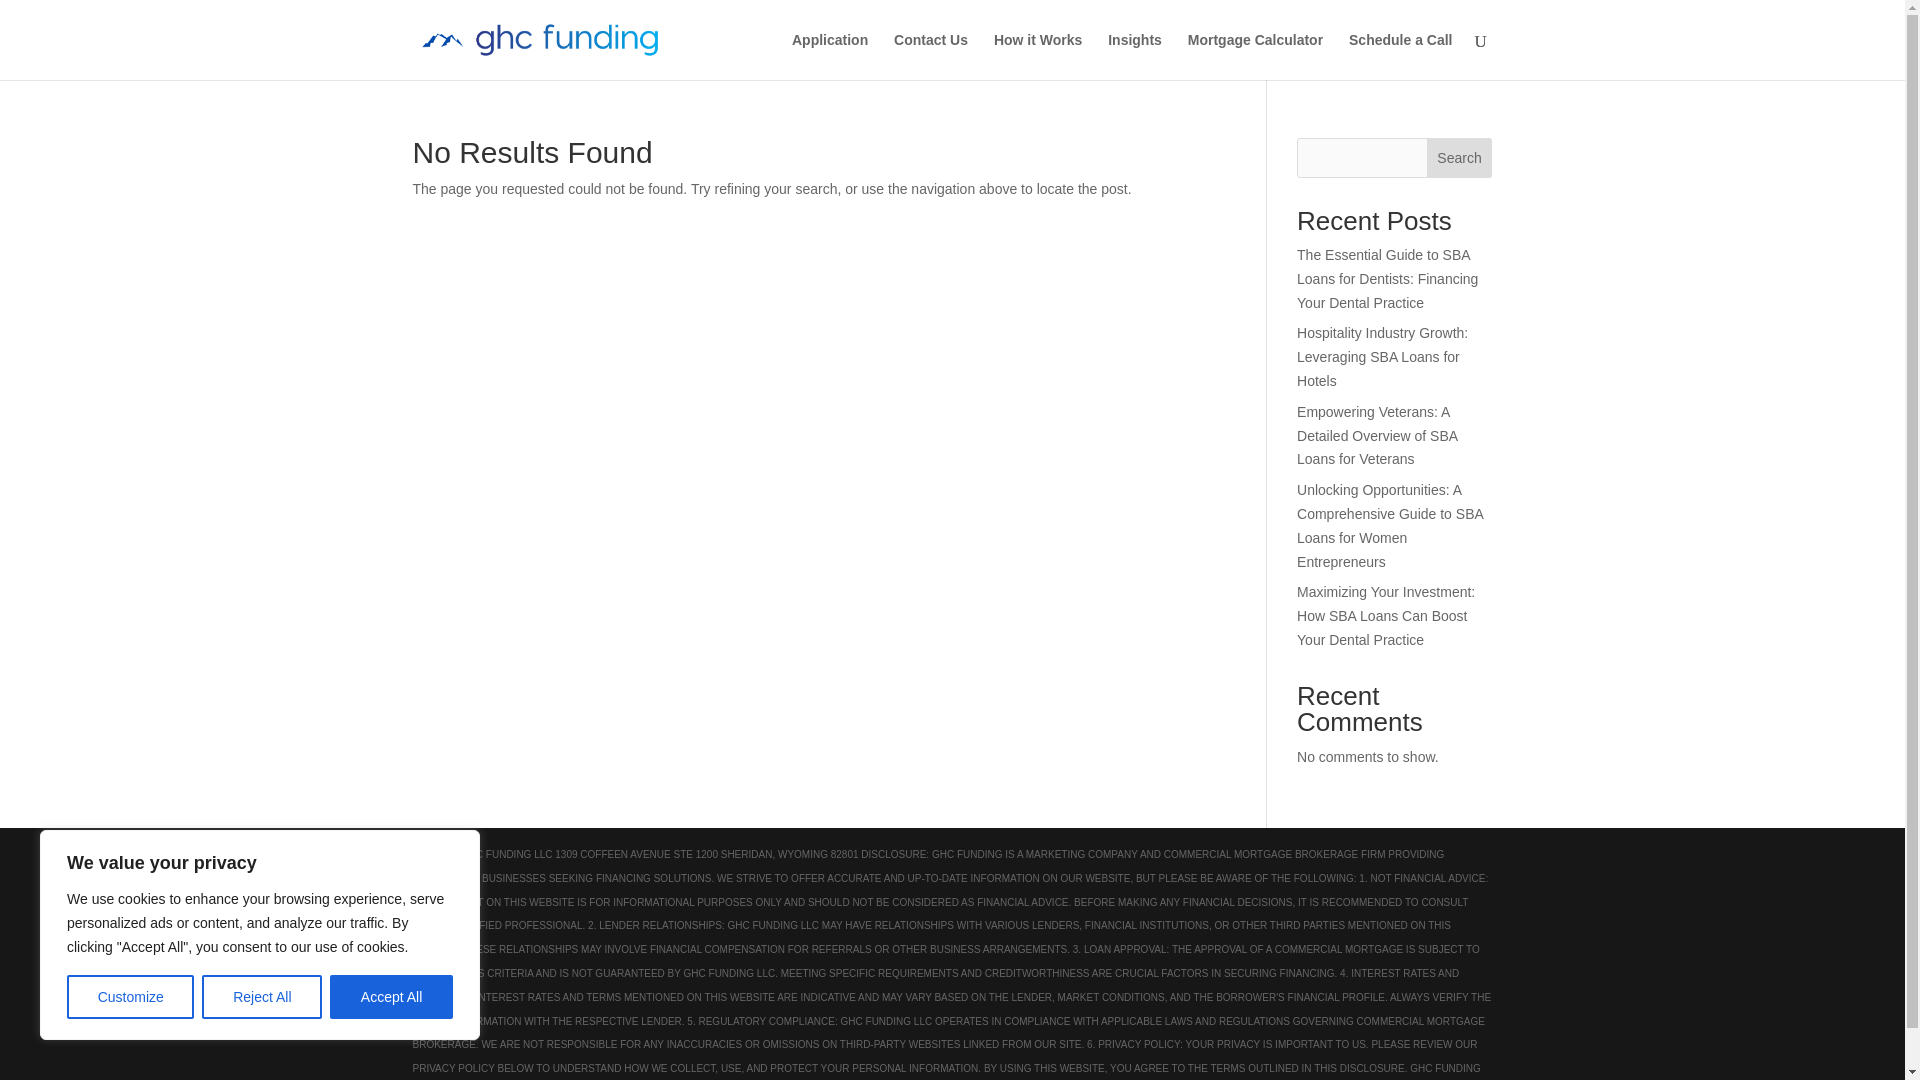 The image size is (1920, 1080). I want to click on Contact Us, so click(930, 56).